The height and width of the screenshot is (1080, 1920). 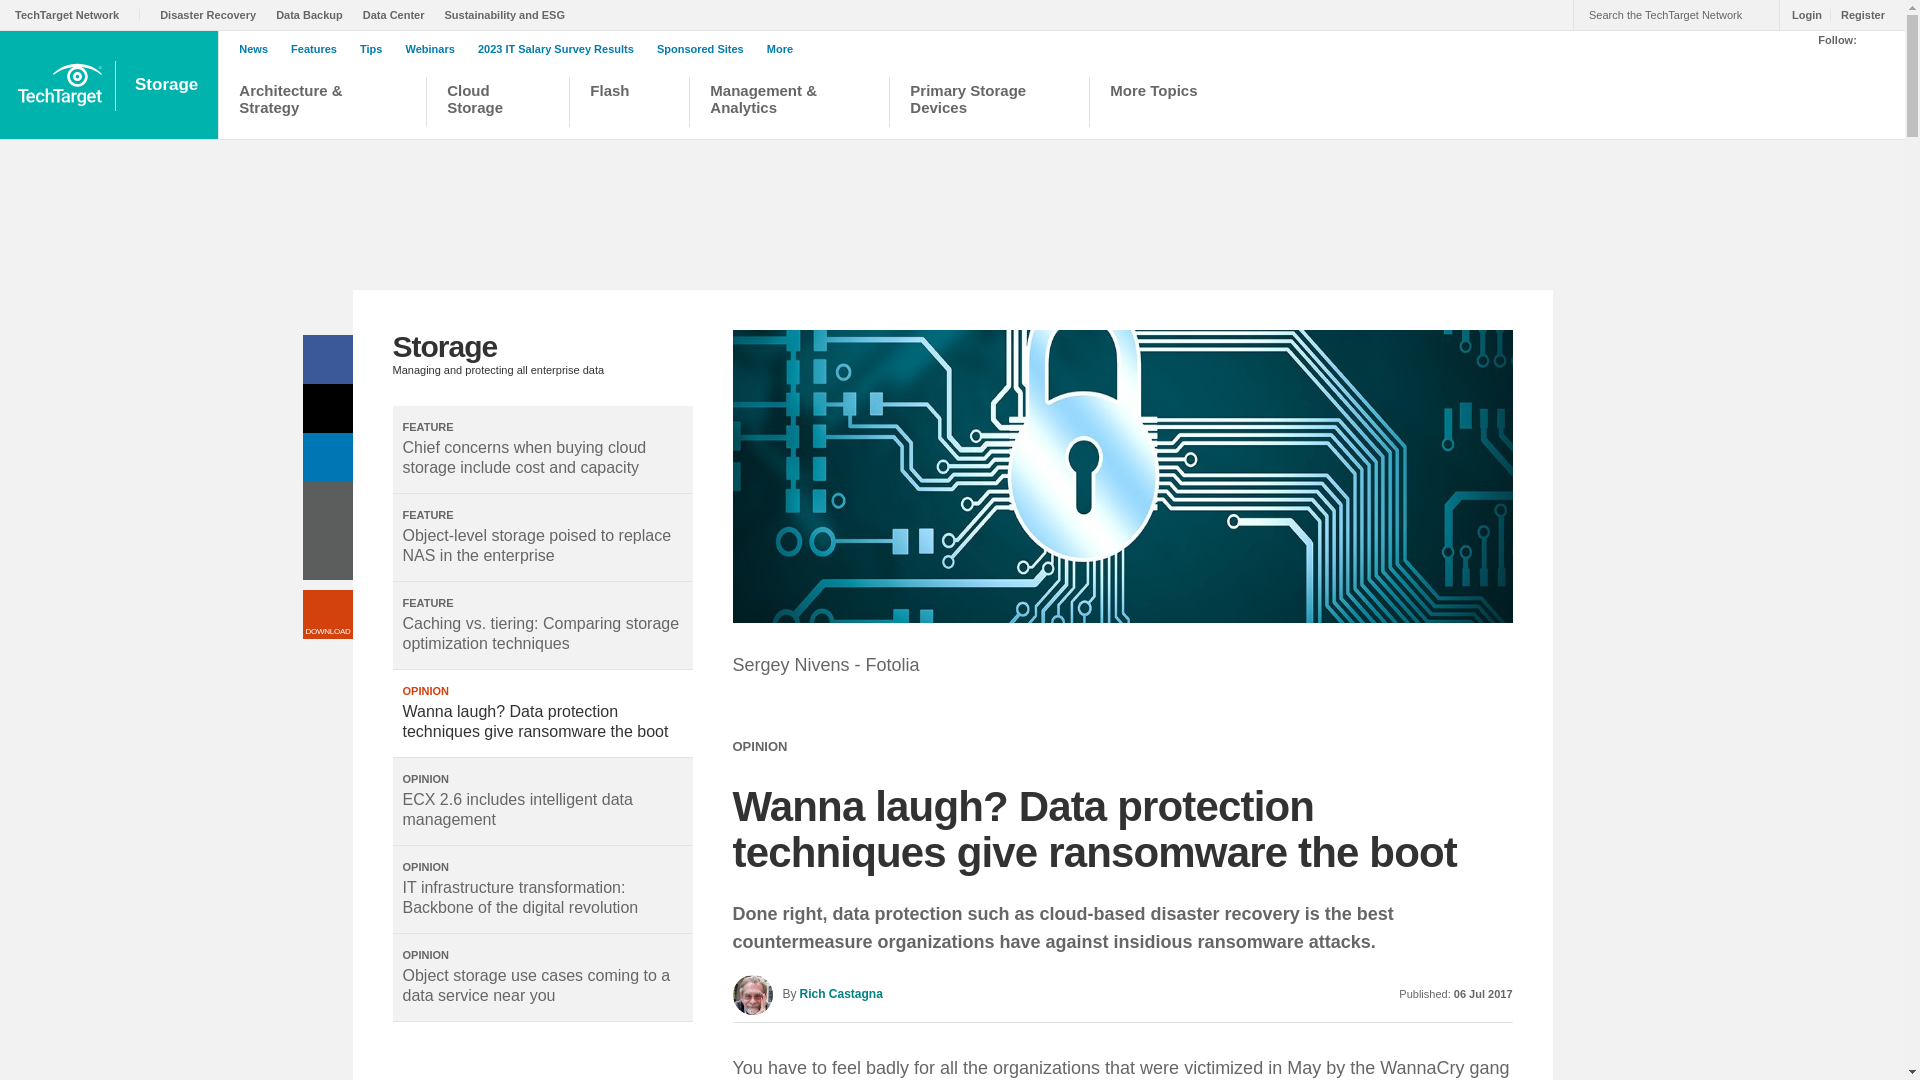 What do you see at coordinates (705, 49) in the screenshot?
I see `Sponsored Sites` at bounding box center [705, 49].